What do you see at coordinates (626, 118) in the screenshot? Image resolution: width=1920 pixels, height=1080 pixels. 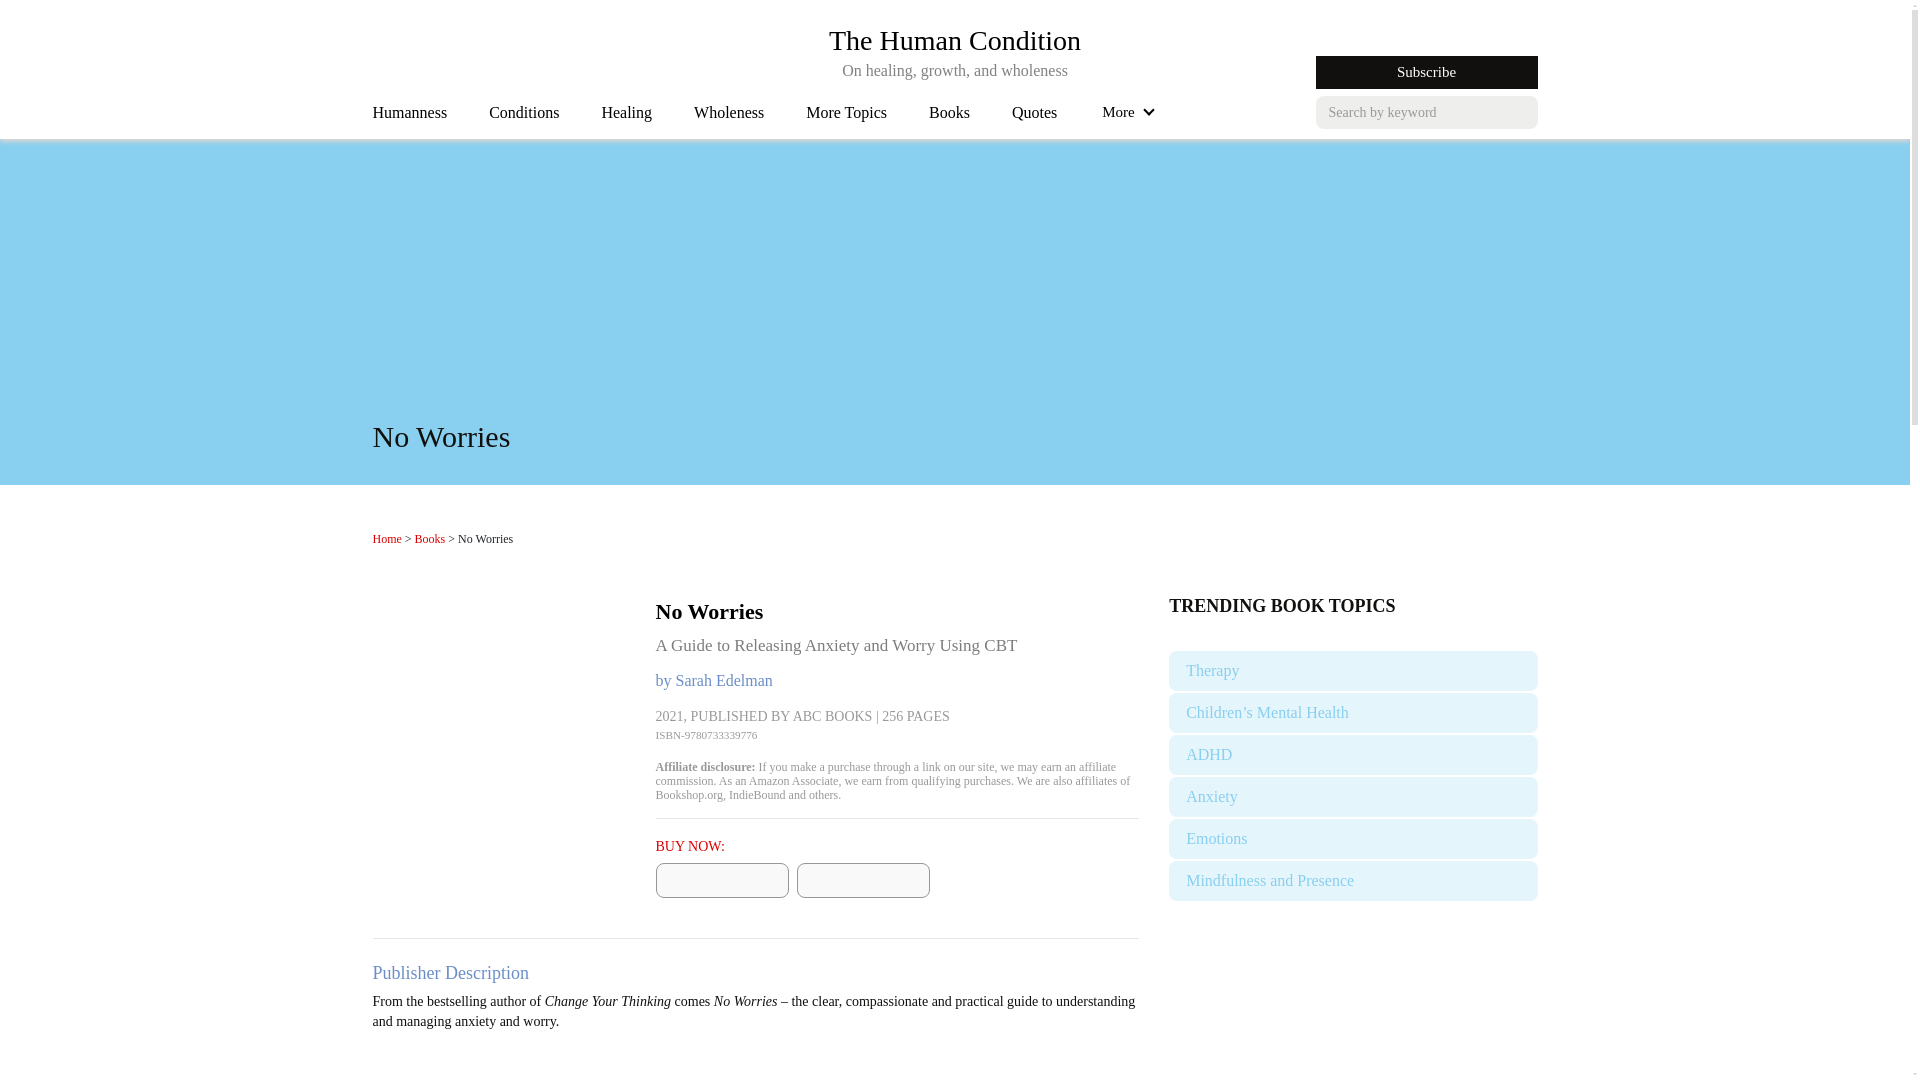 I see `Go to Books.` at bounding box center [626, 118].